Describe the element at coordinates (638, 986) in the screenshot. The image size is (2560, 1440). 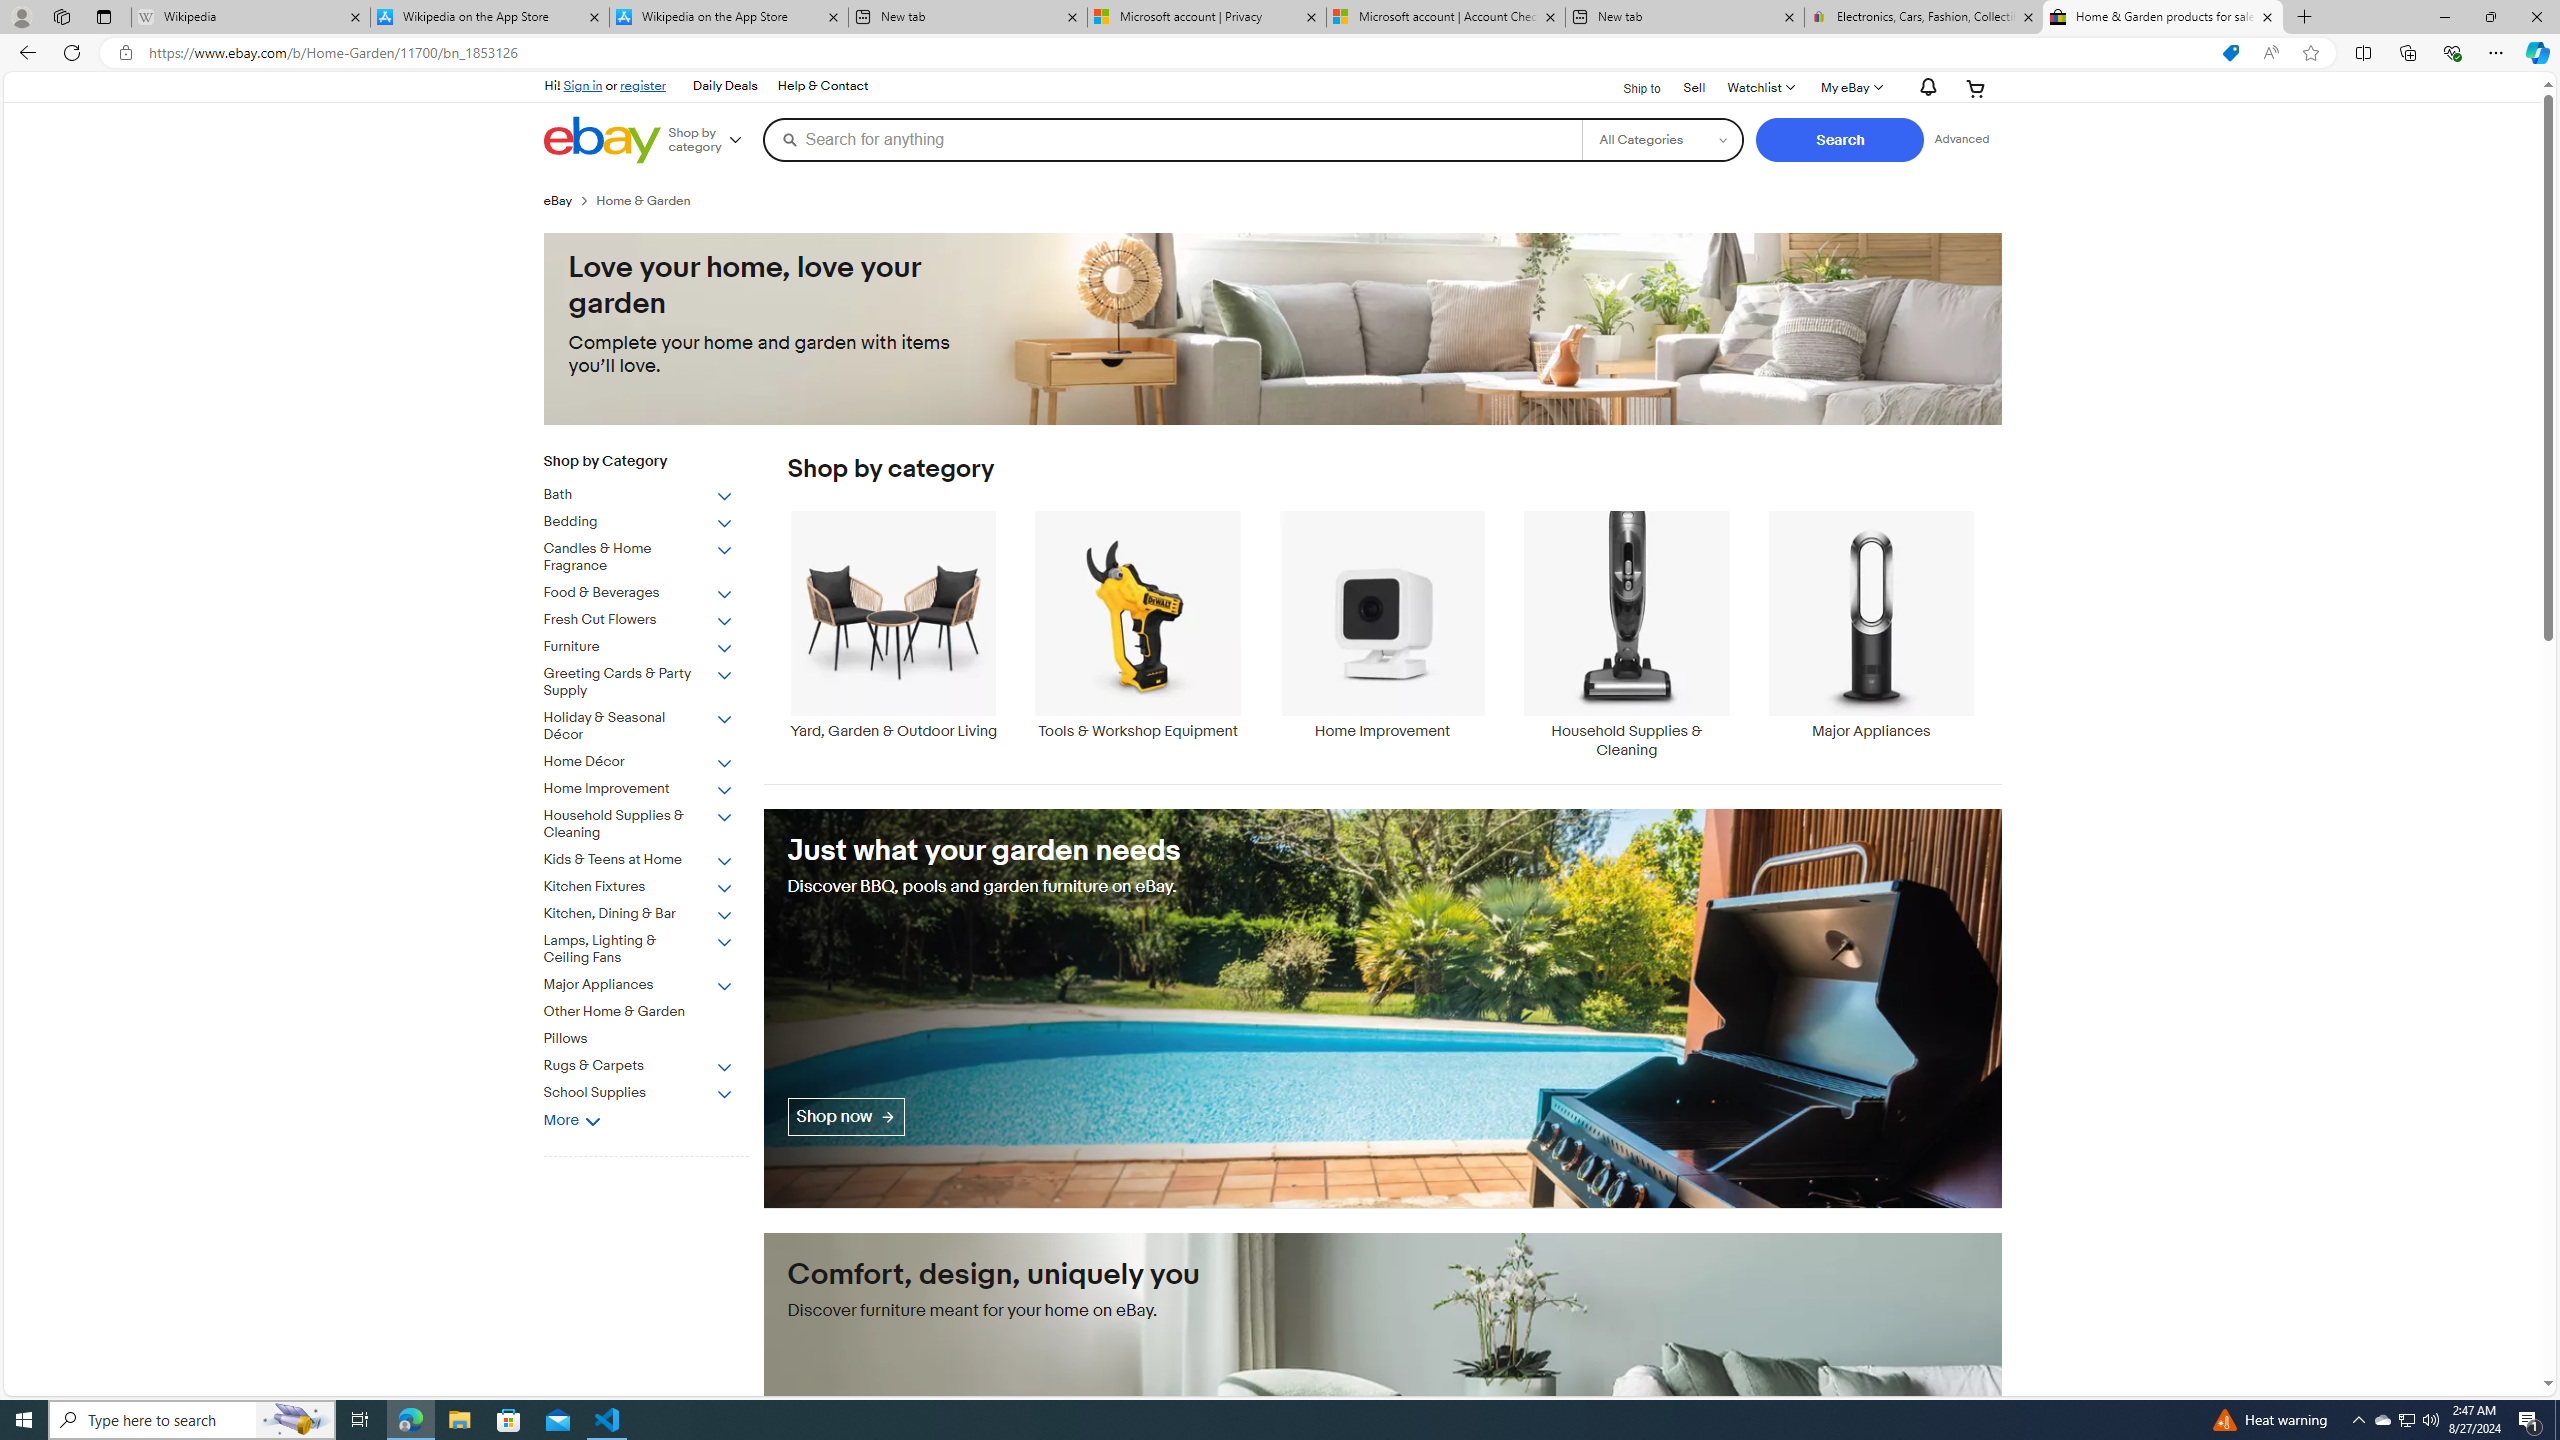
I see `Major Appliances` at that location.